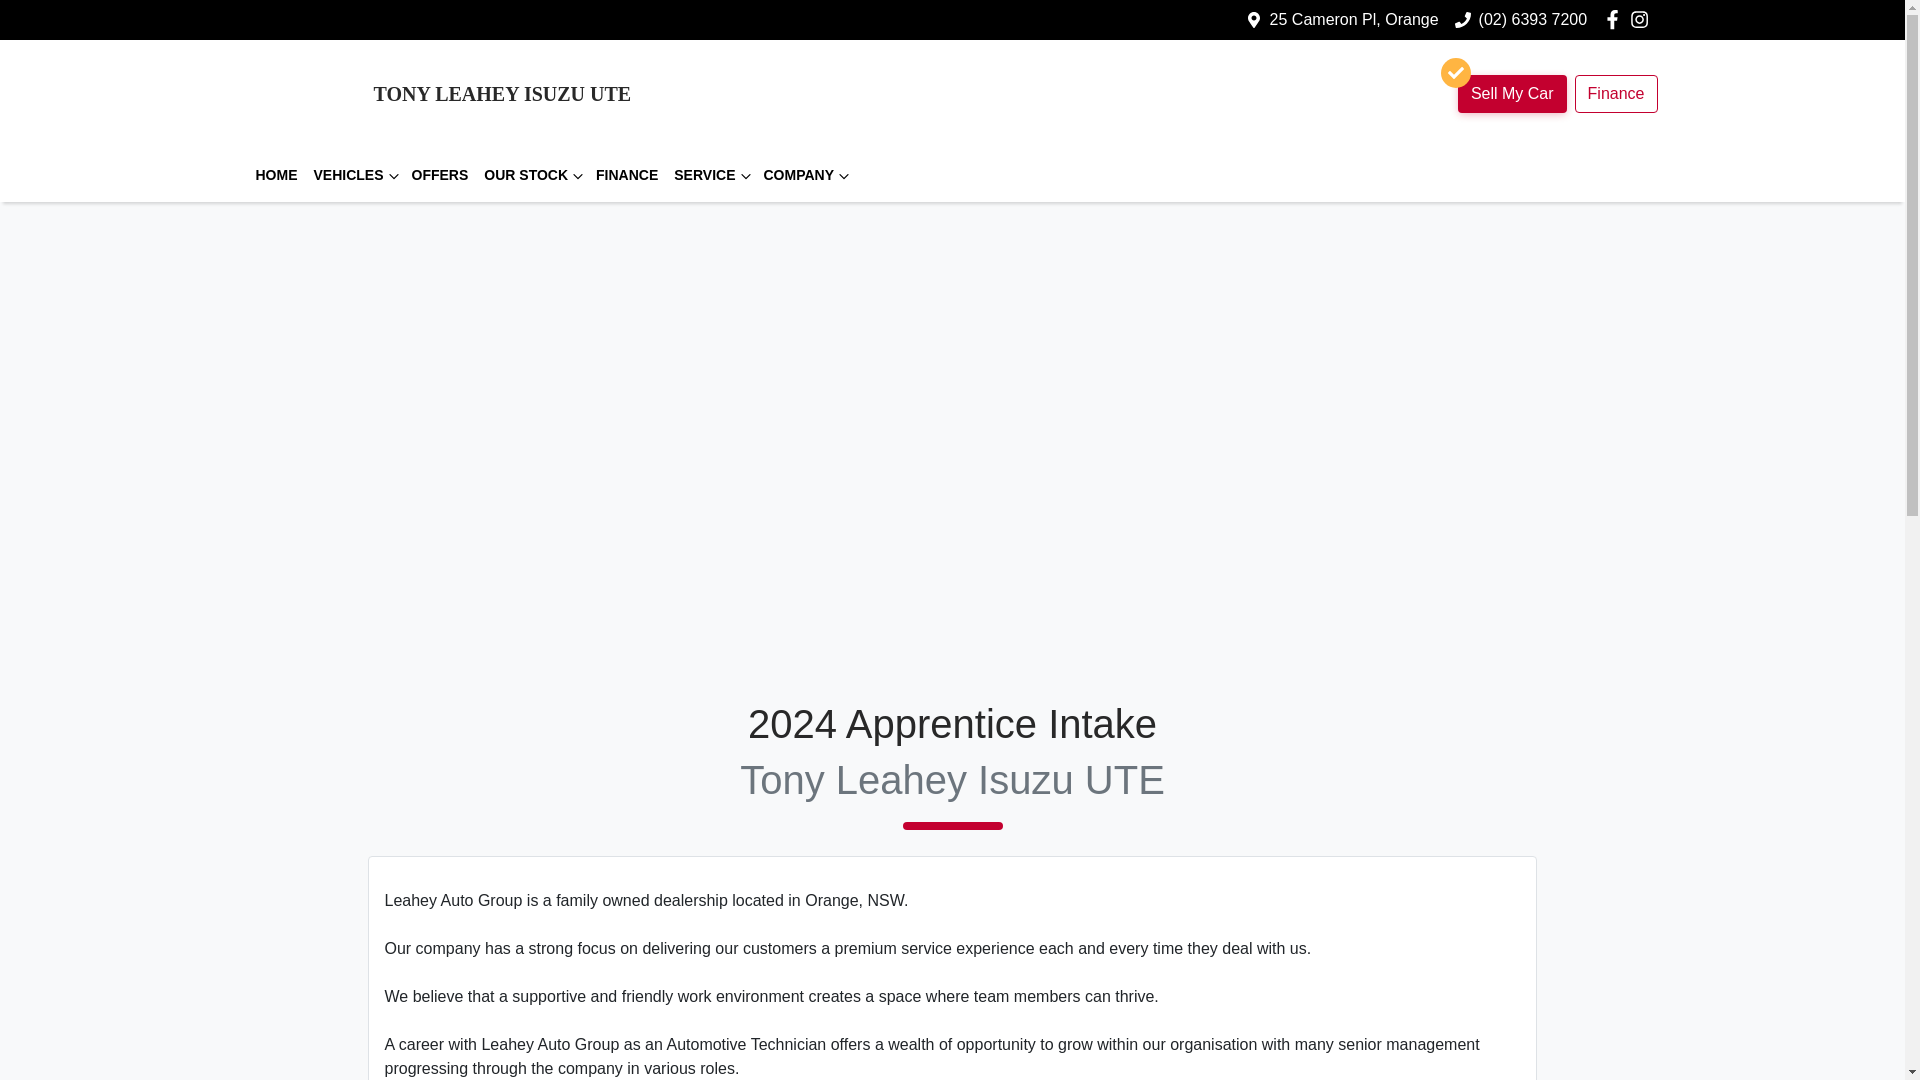 Image resolution: width=1920 pixels, height=1080 pixels. Describe the element at coordinates (805, 175) in the screenshot. I see `COMPANY` at that location.